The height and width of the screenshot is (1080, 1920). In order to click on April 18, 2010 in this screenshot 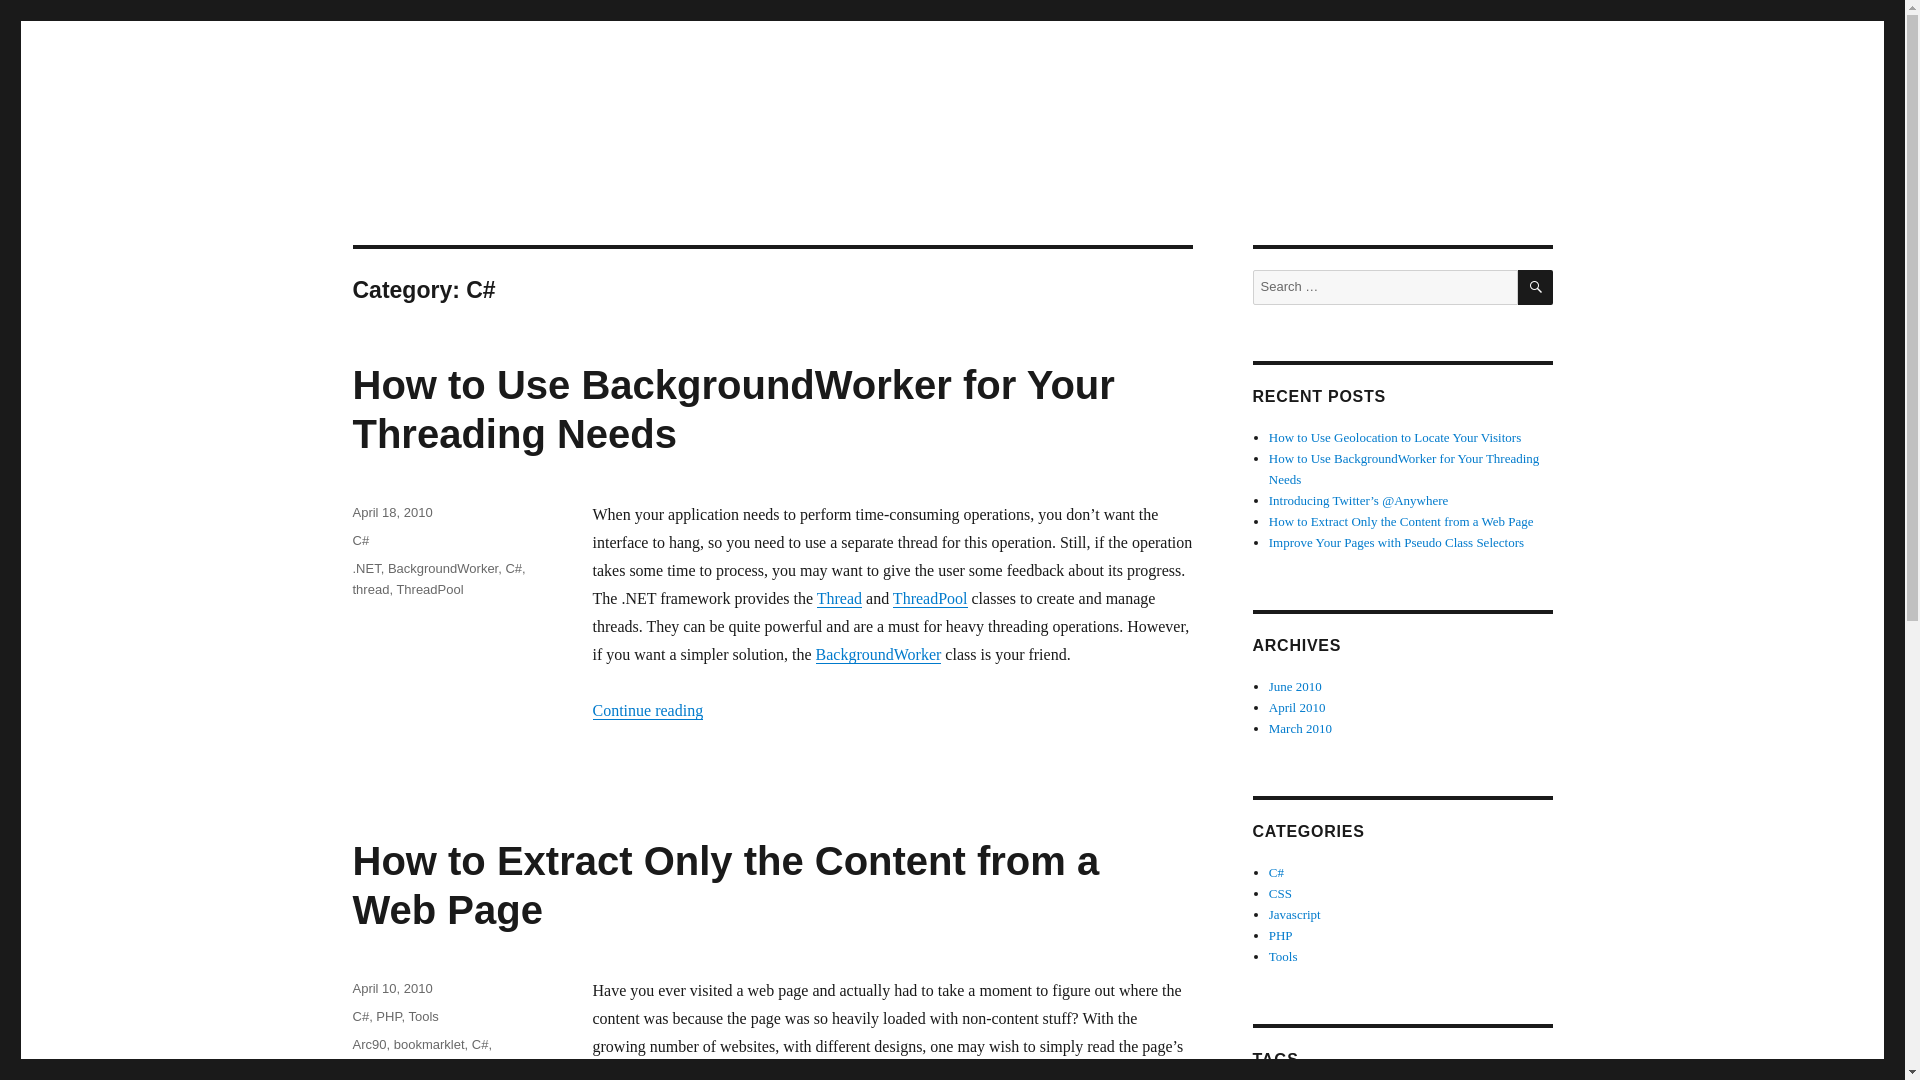, I will do `click(392, 512)`.